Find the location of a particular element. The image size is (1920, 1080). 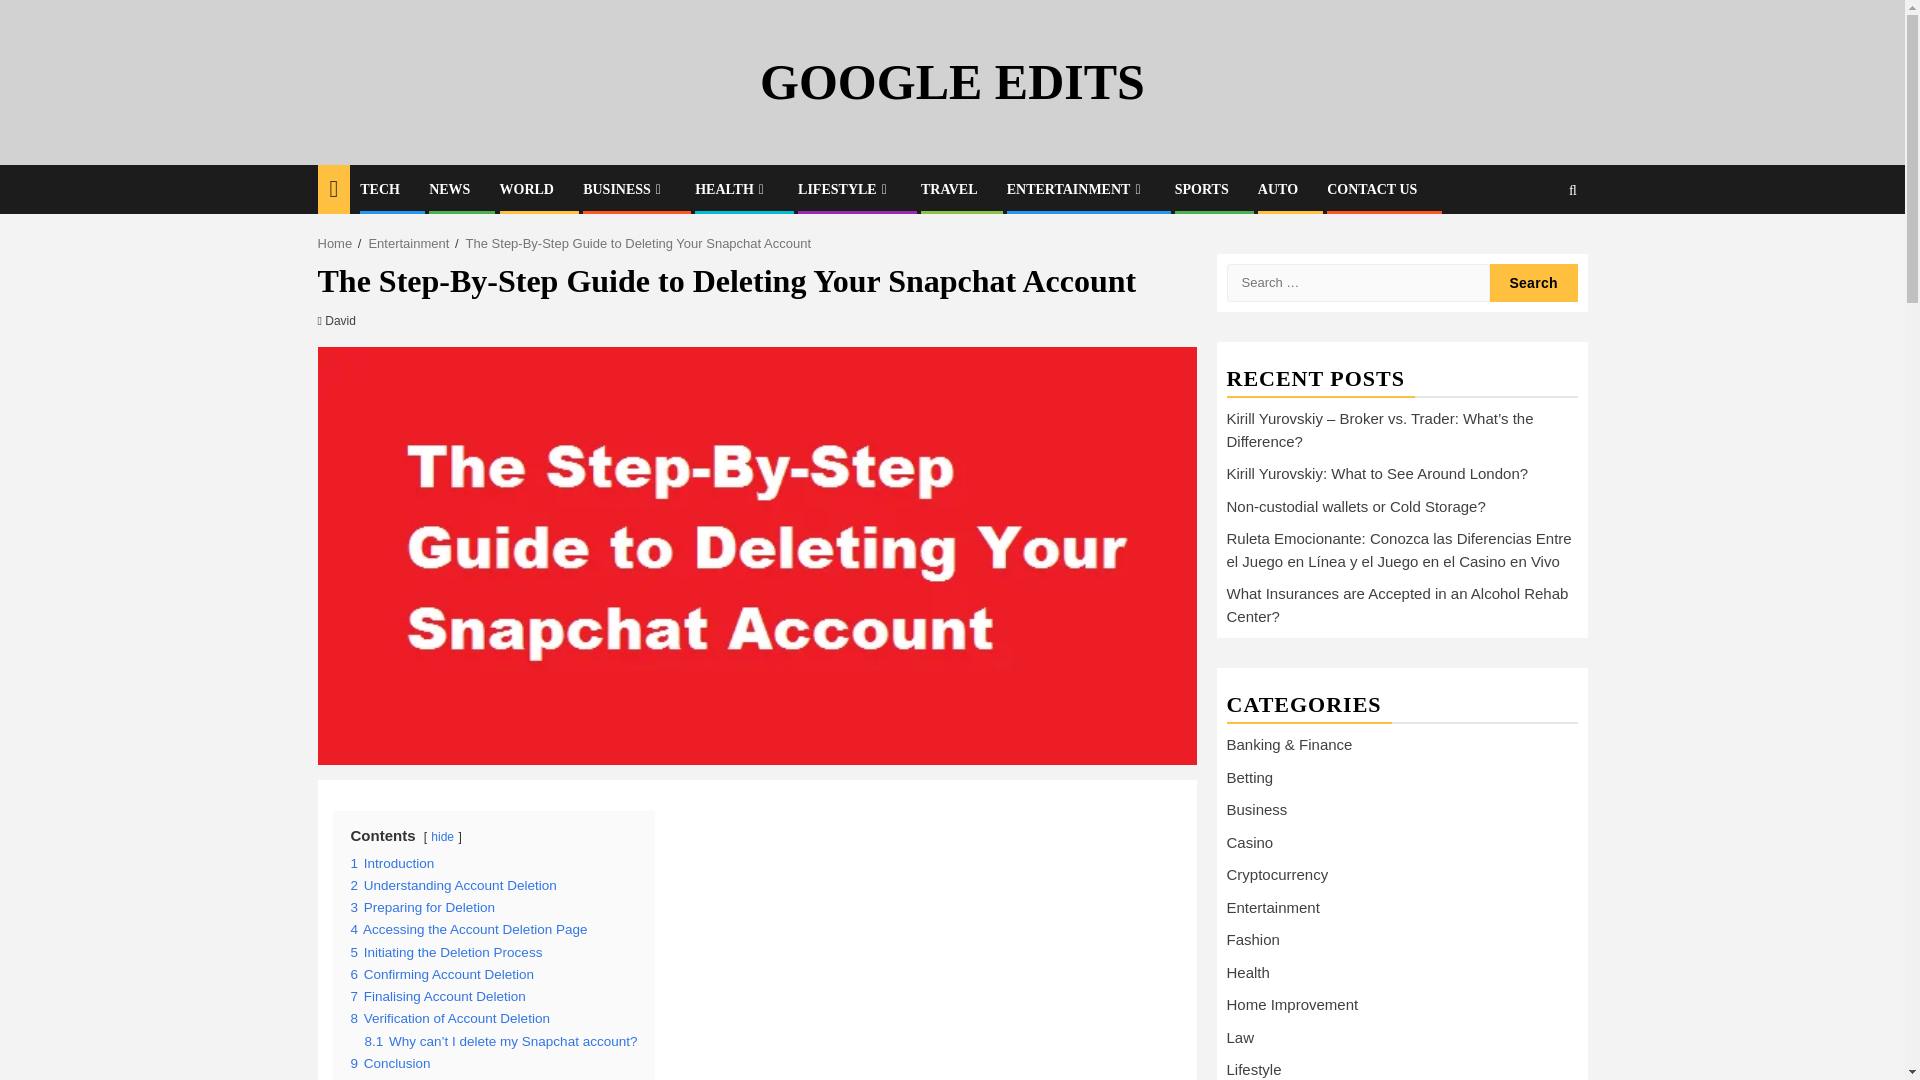

David is located at coordinates (340, 321).